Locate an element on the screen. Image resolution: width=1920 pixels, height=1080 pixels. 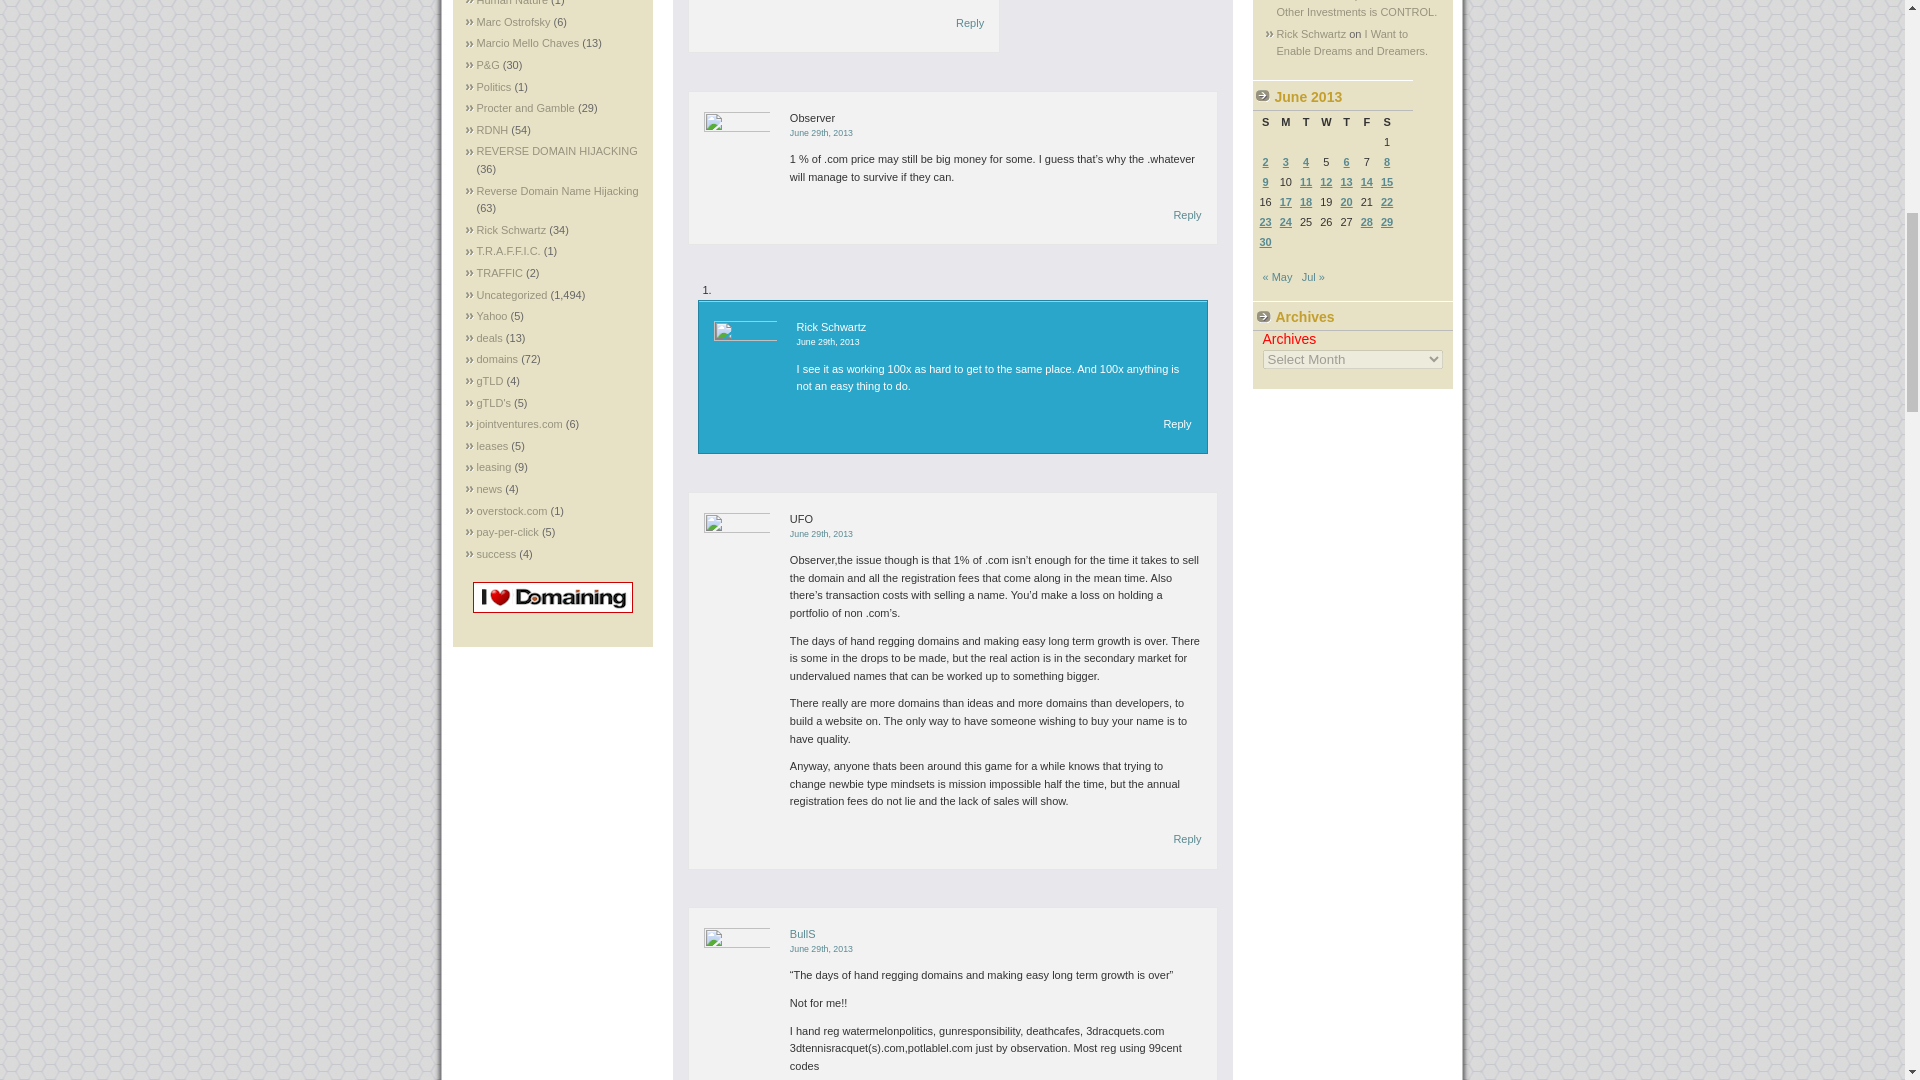
Wednesday is located at coordinates (1326, 122).